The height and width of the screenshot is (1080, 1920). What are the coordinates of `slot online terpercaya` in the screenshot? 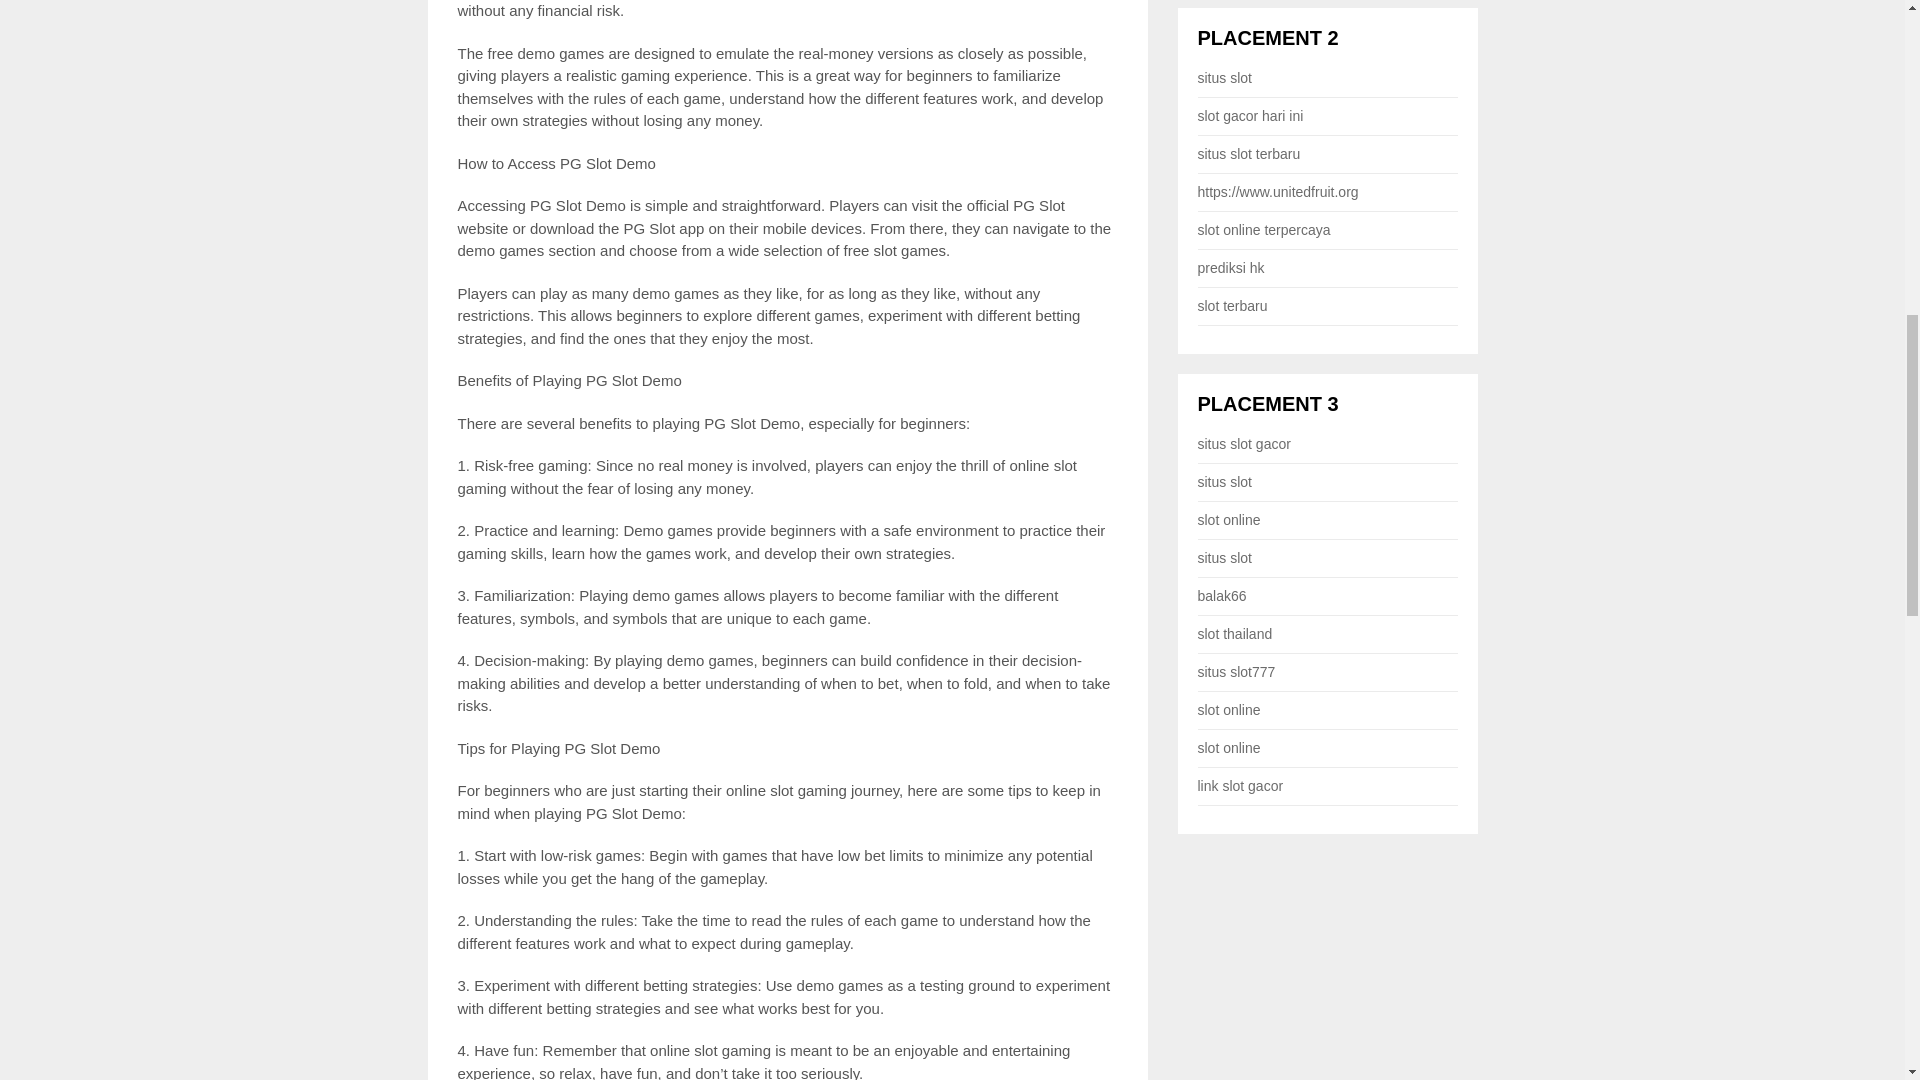 It's located at (1264, 230).